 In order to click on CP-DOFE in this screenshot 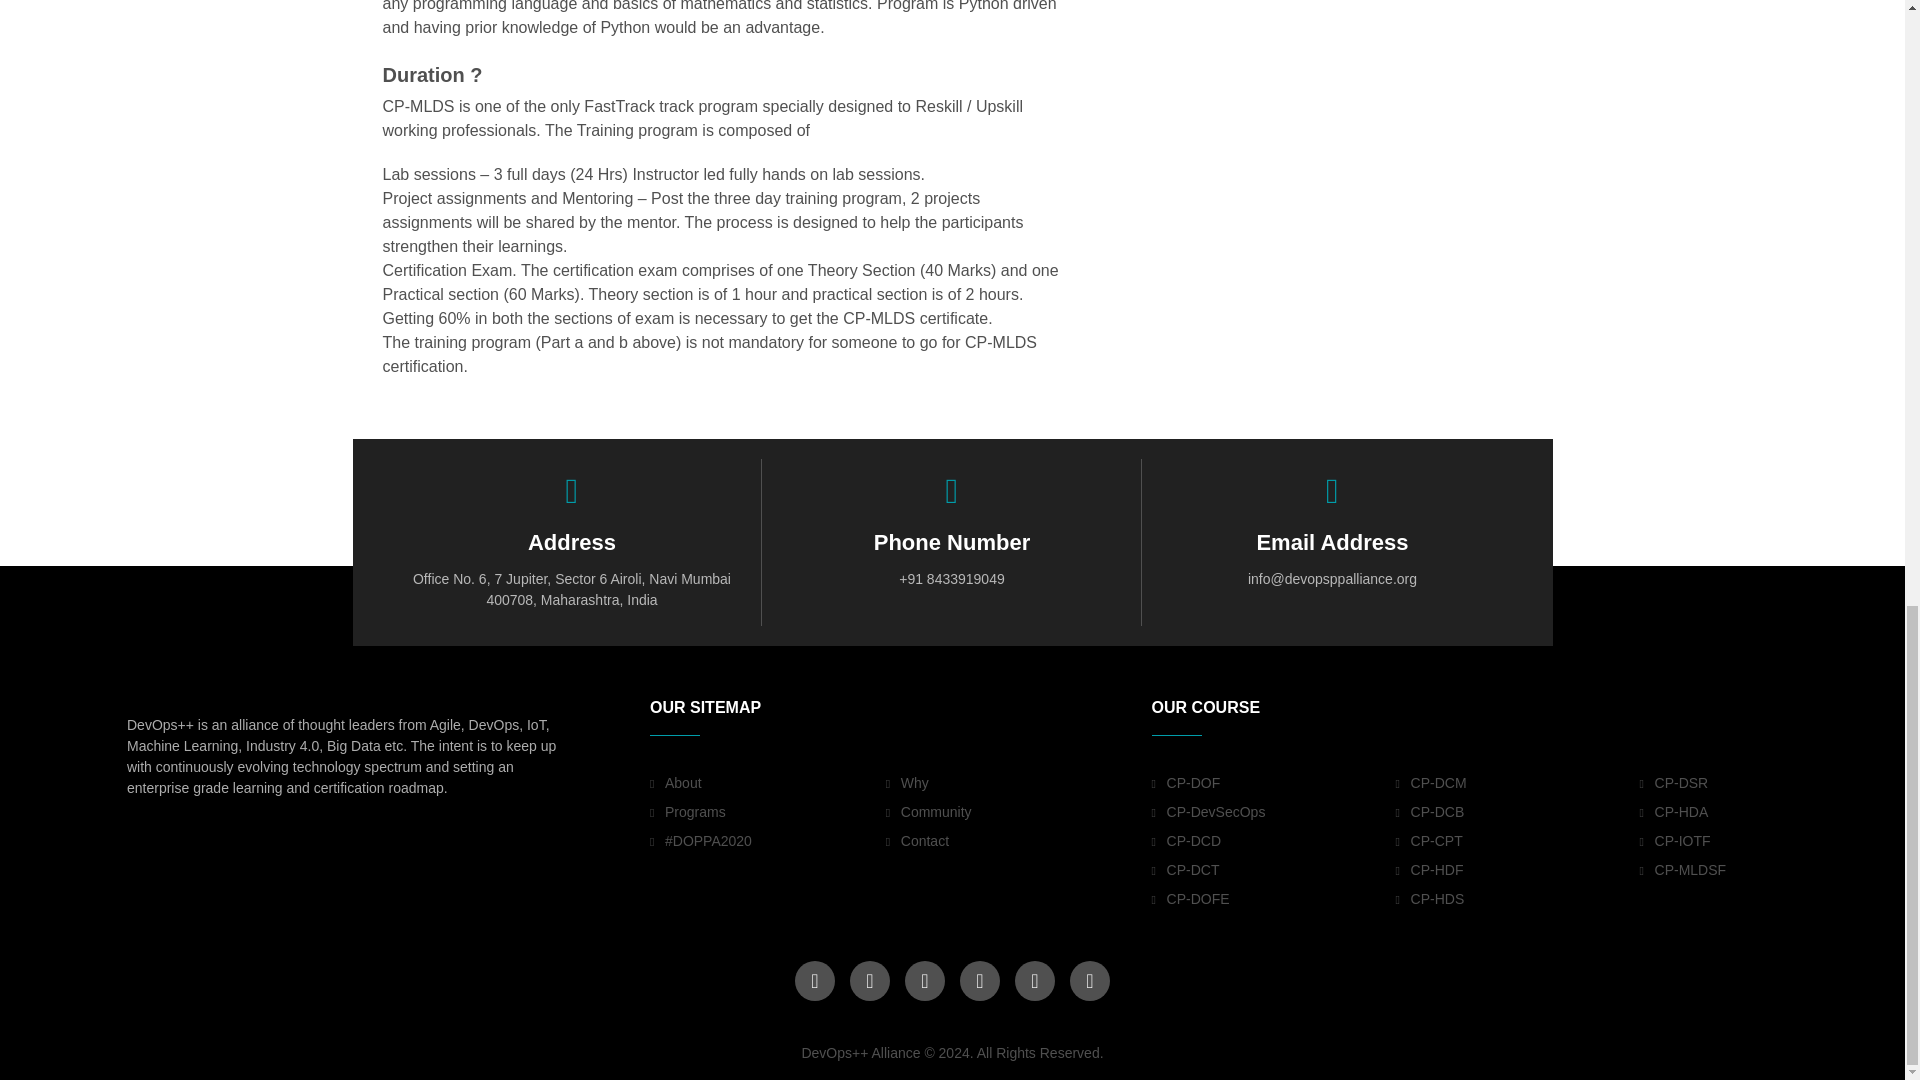, I will do `click(1274, 898)`.